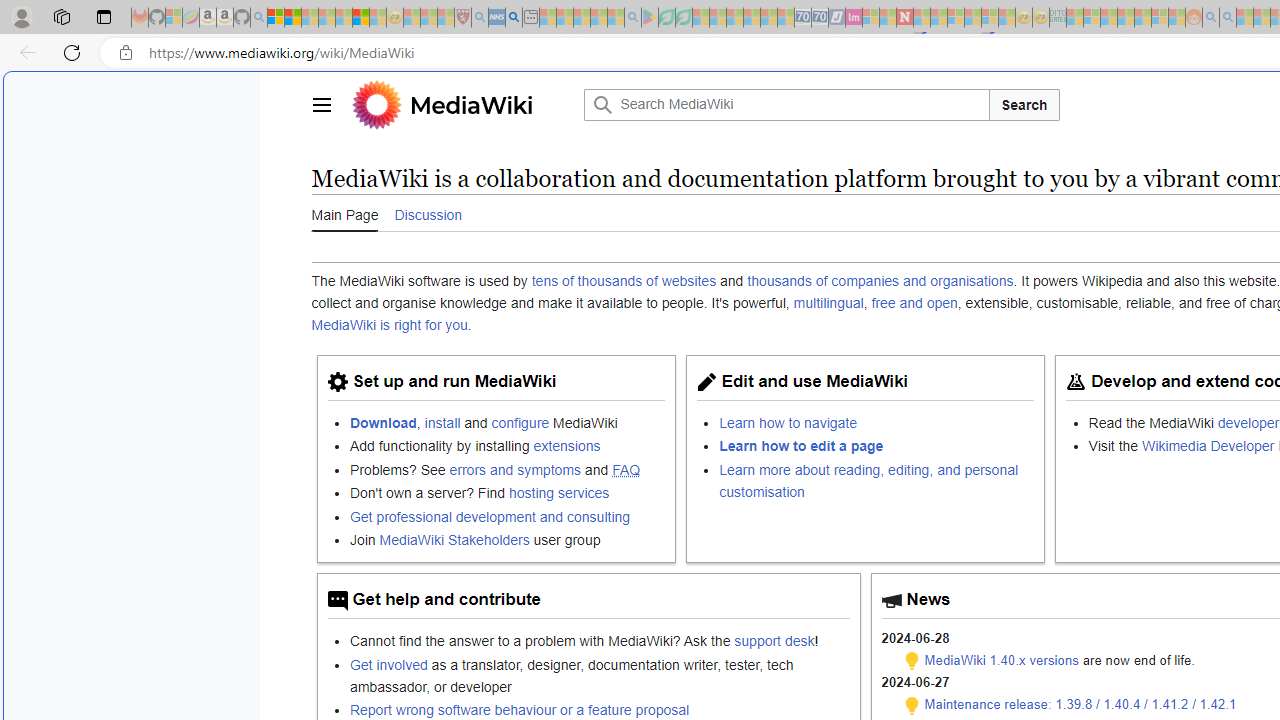 Image resolution: width=1280 pixels, height=720 pixels. Describe the element at coordinates (507, 422) in the screenshot. I see `Download, install and configure MediaWiki` at that location.